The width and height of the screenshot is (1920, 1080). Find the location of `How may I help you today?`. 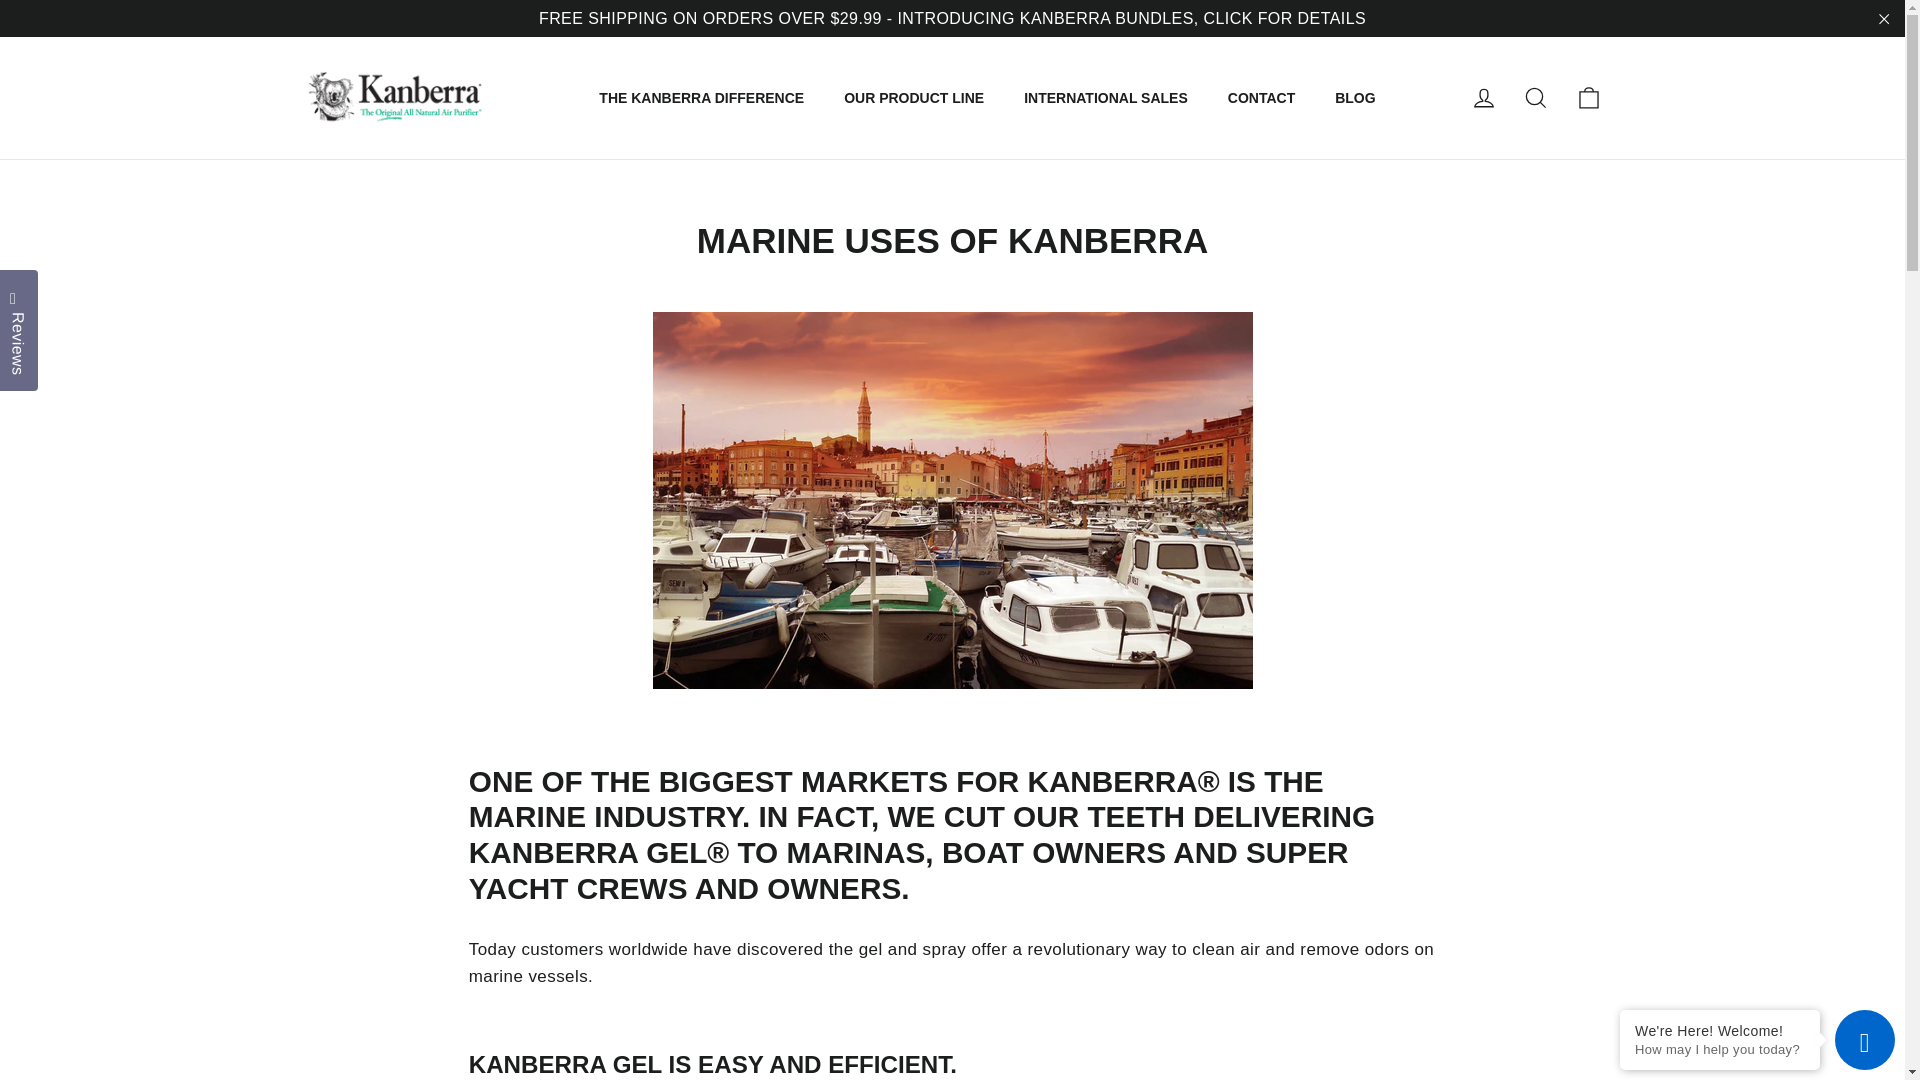

How may I help you today? is located at coordinates (1720, 1050).